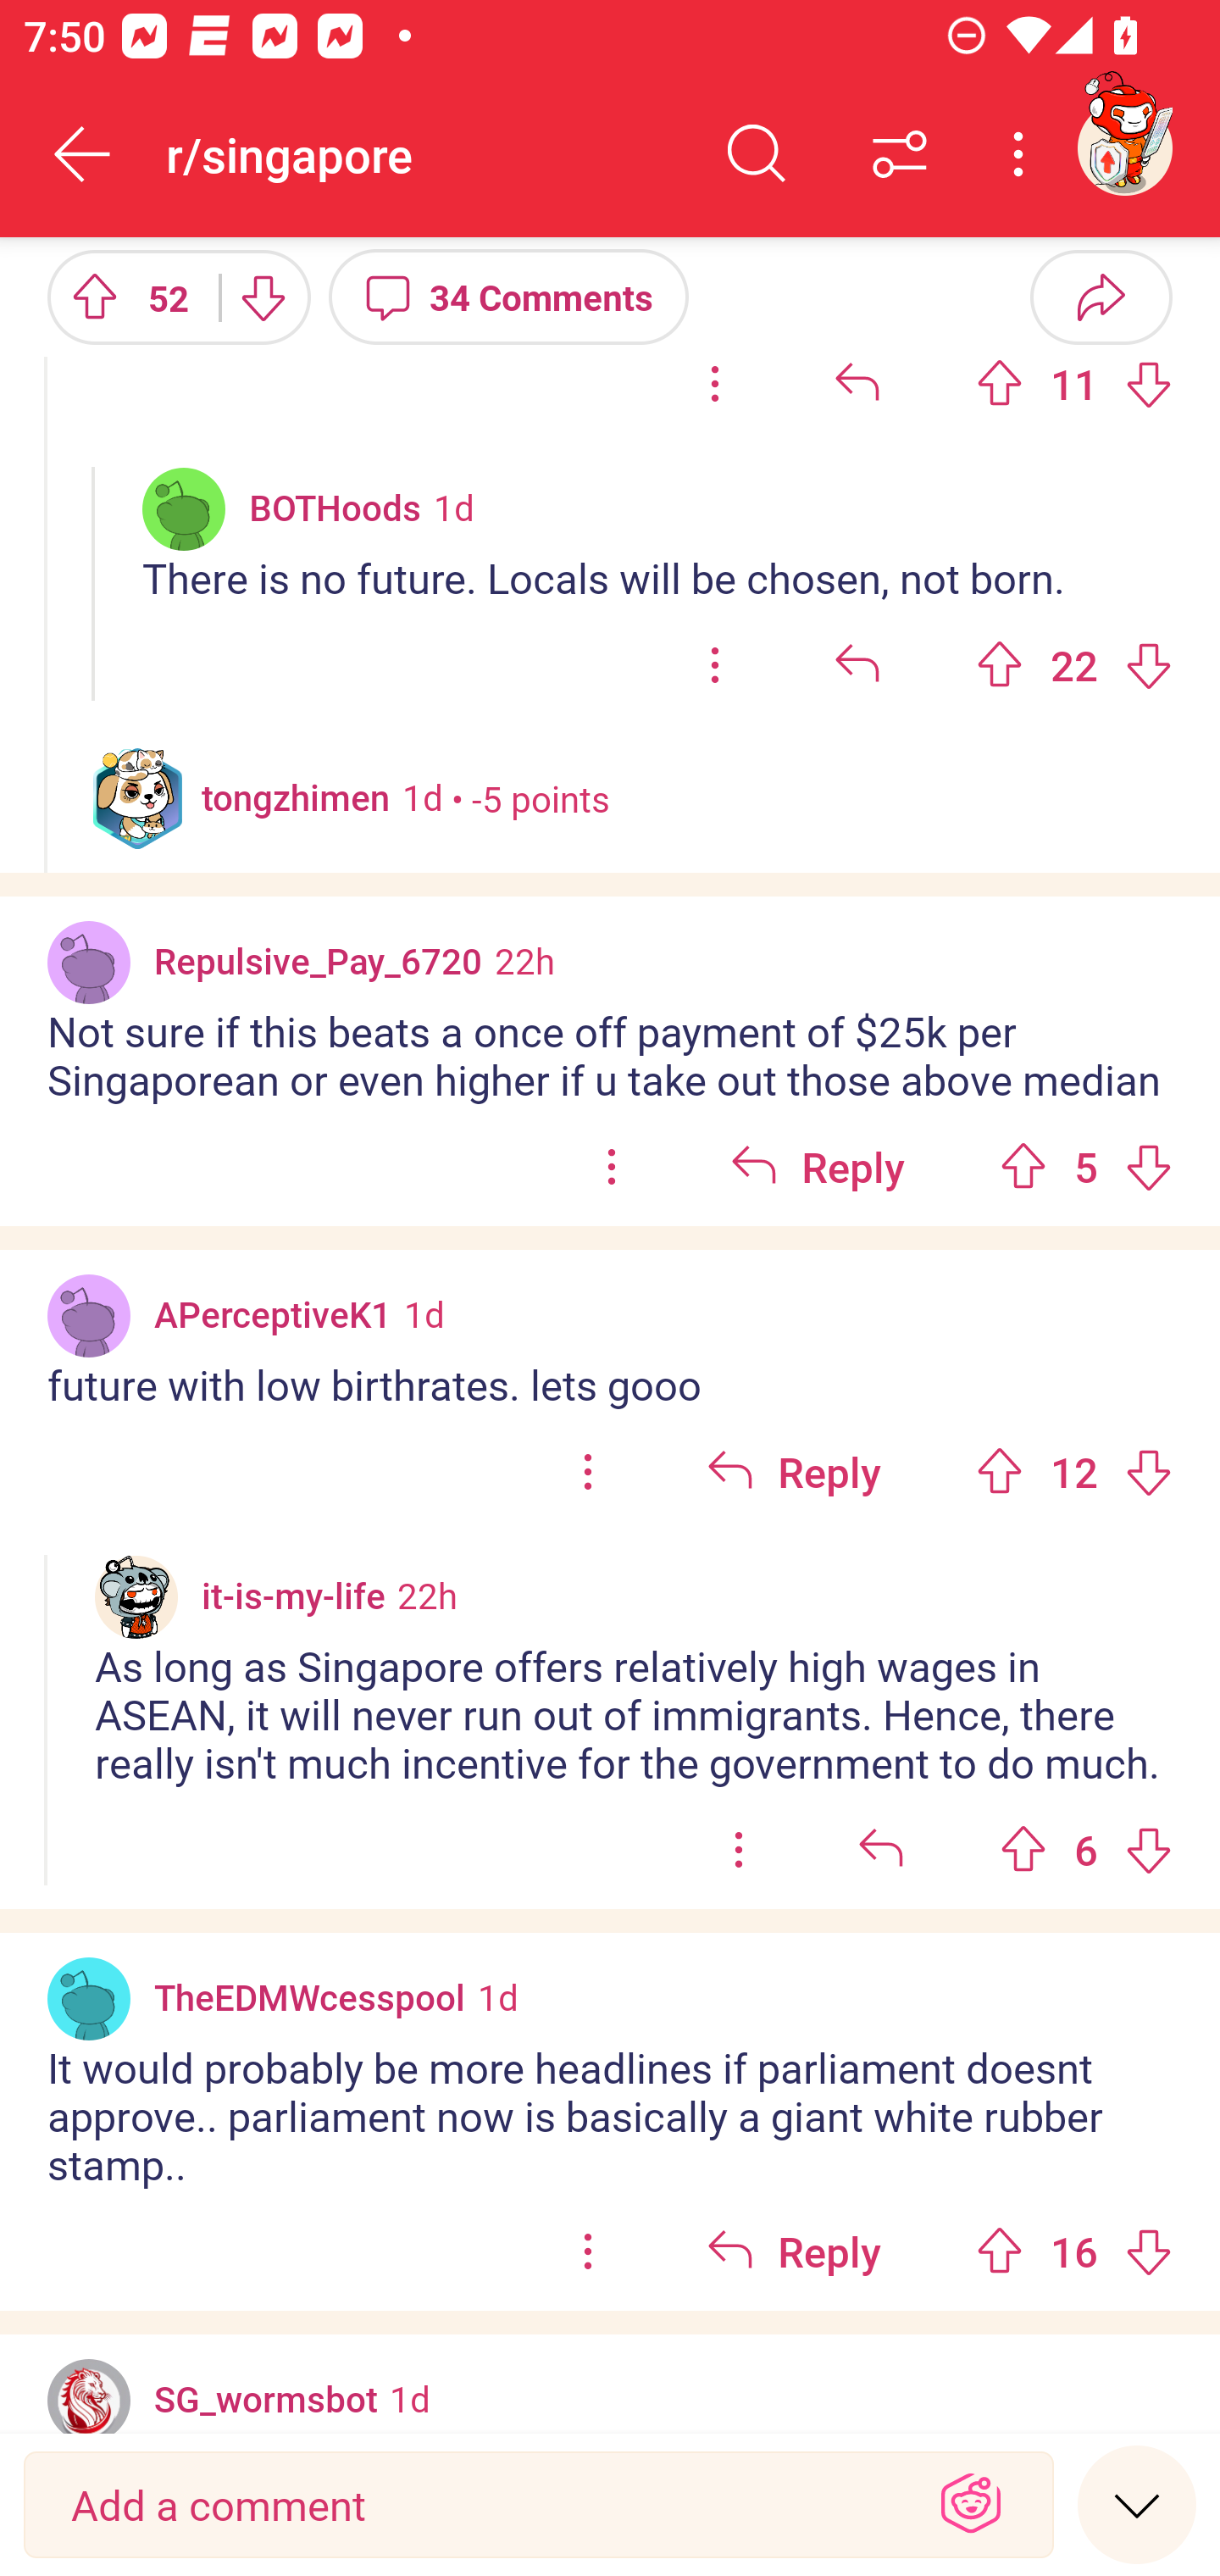  What do you see at coordinates (508, 296) in the screenshot?
I see `34 Comments` at bounding box center [508, 296].